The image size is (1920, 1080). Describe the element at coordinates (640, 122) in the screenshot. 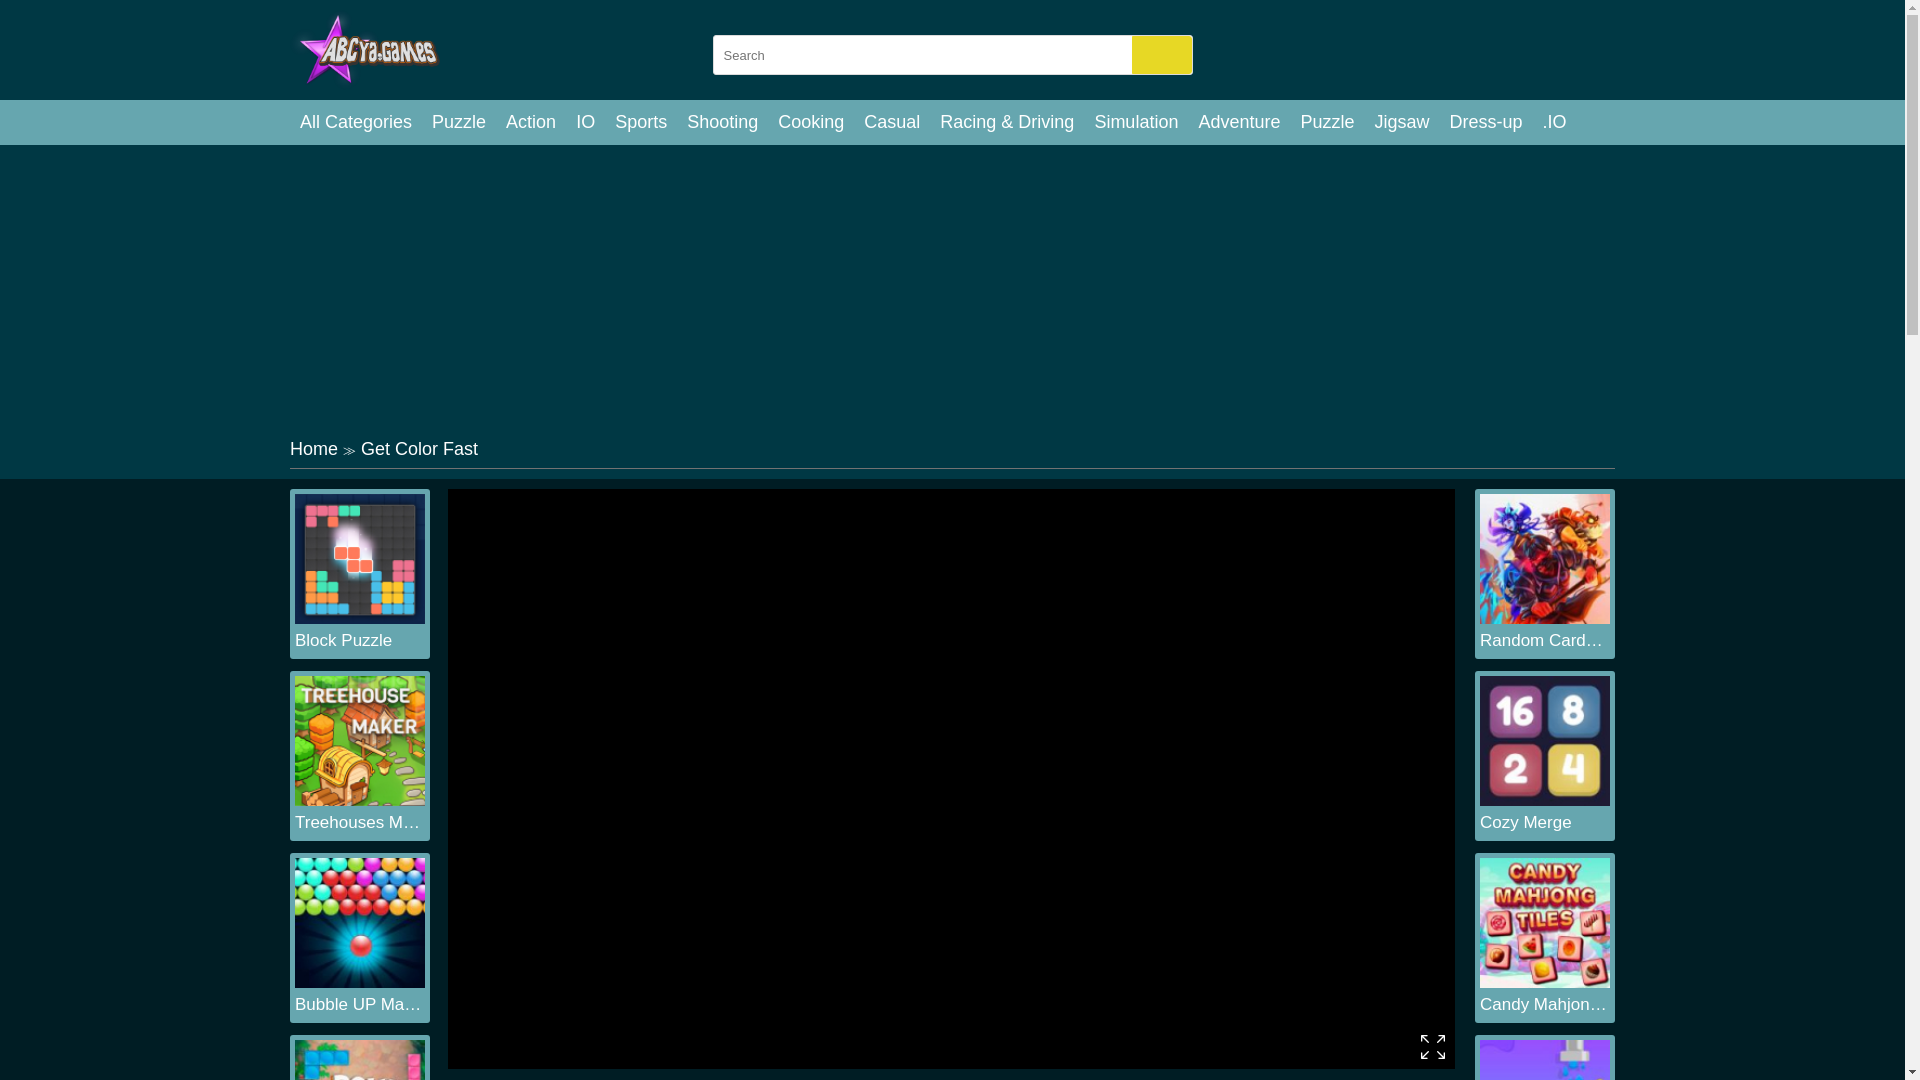

I see `Sports` at that location.